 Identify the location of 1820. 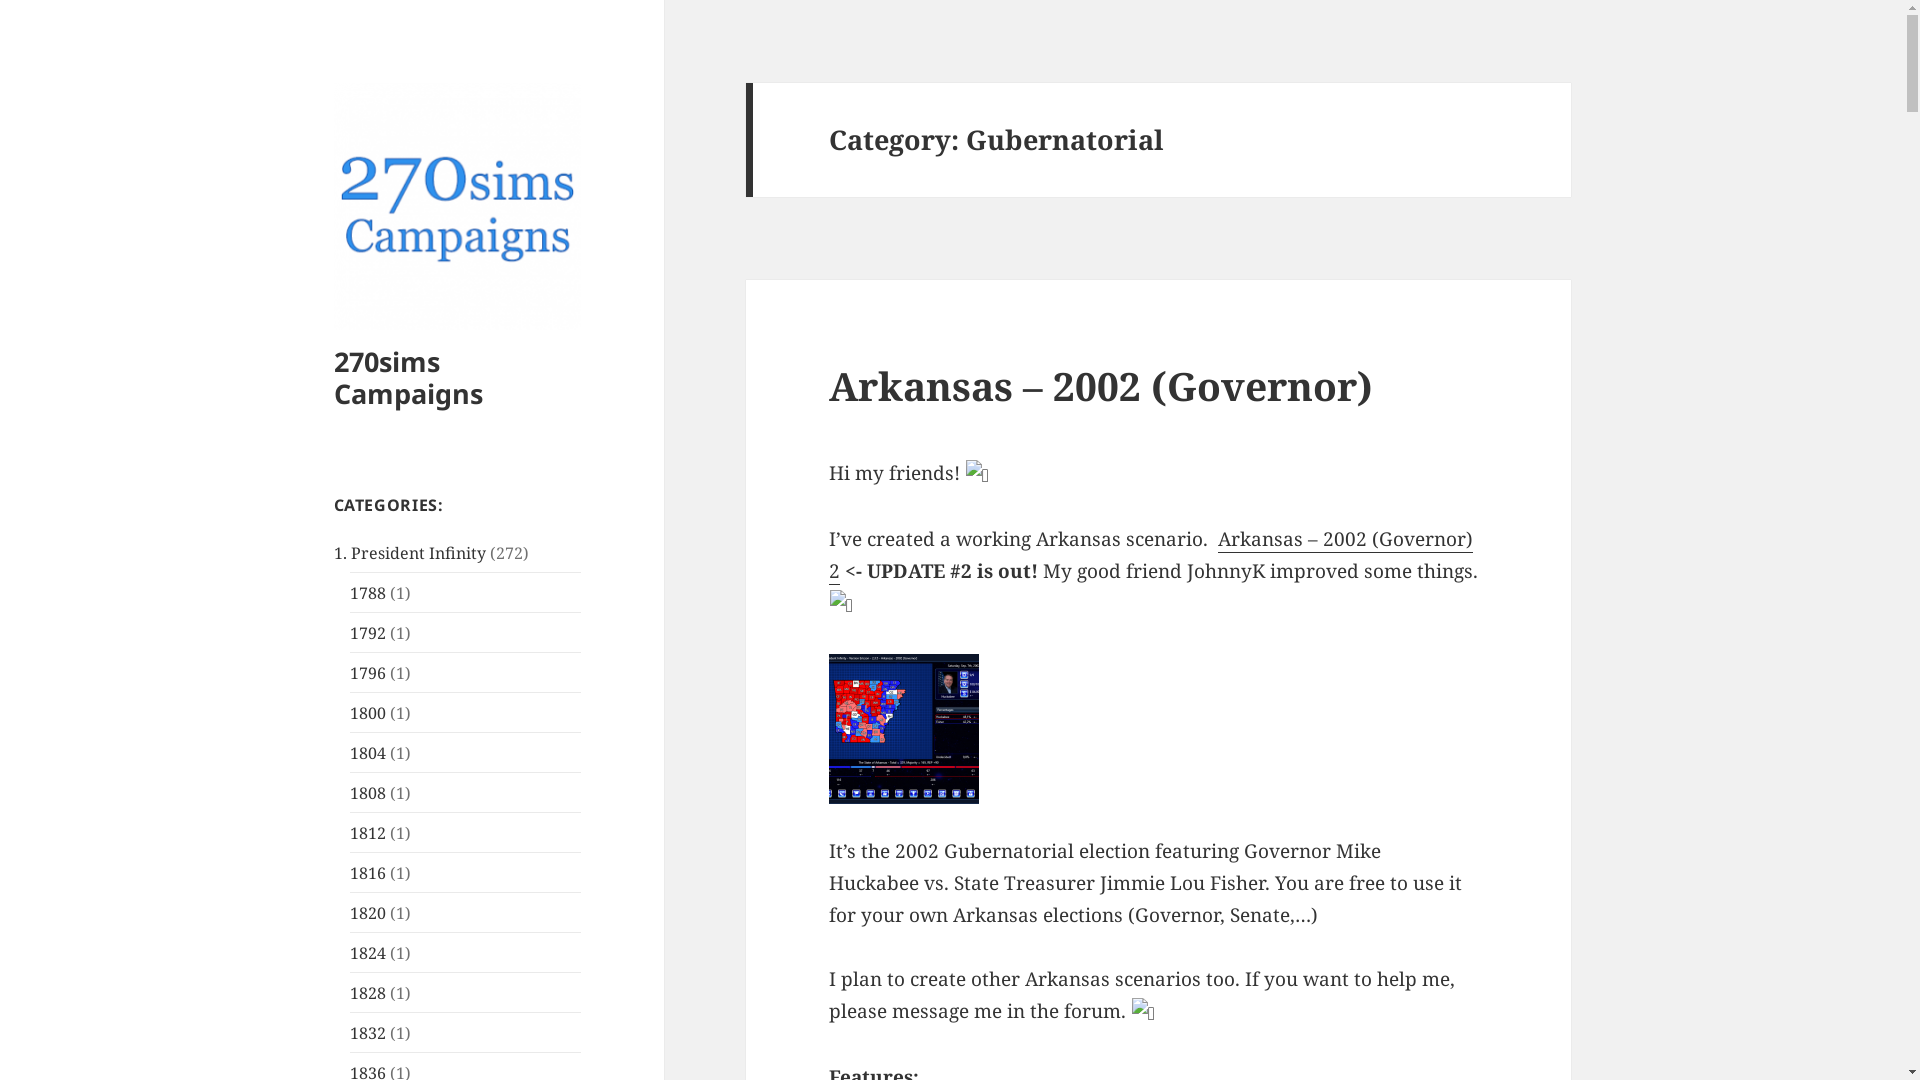
(368, 913).